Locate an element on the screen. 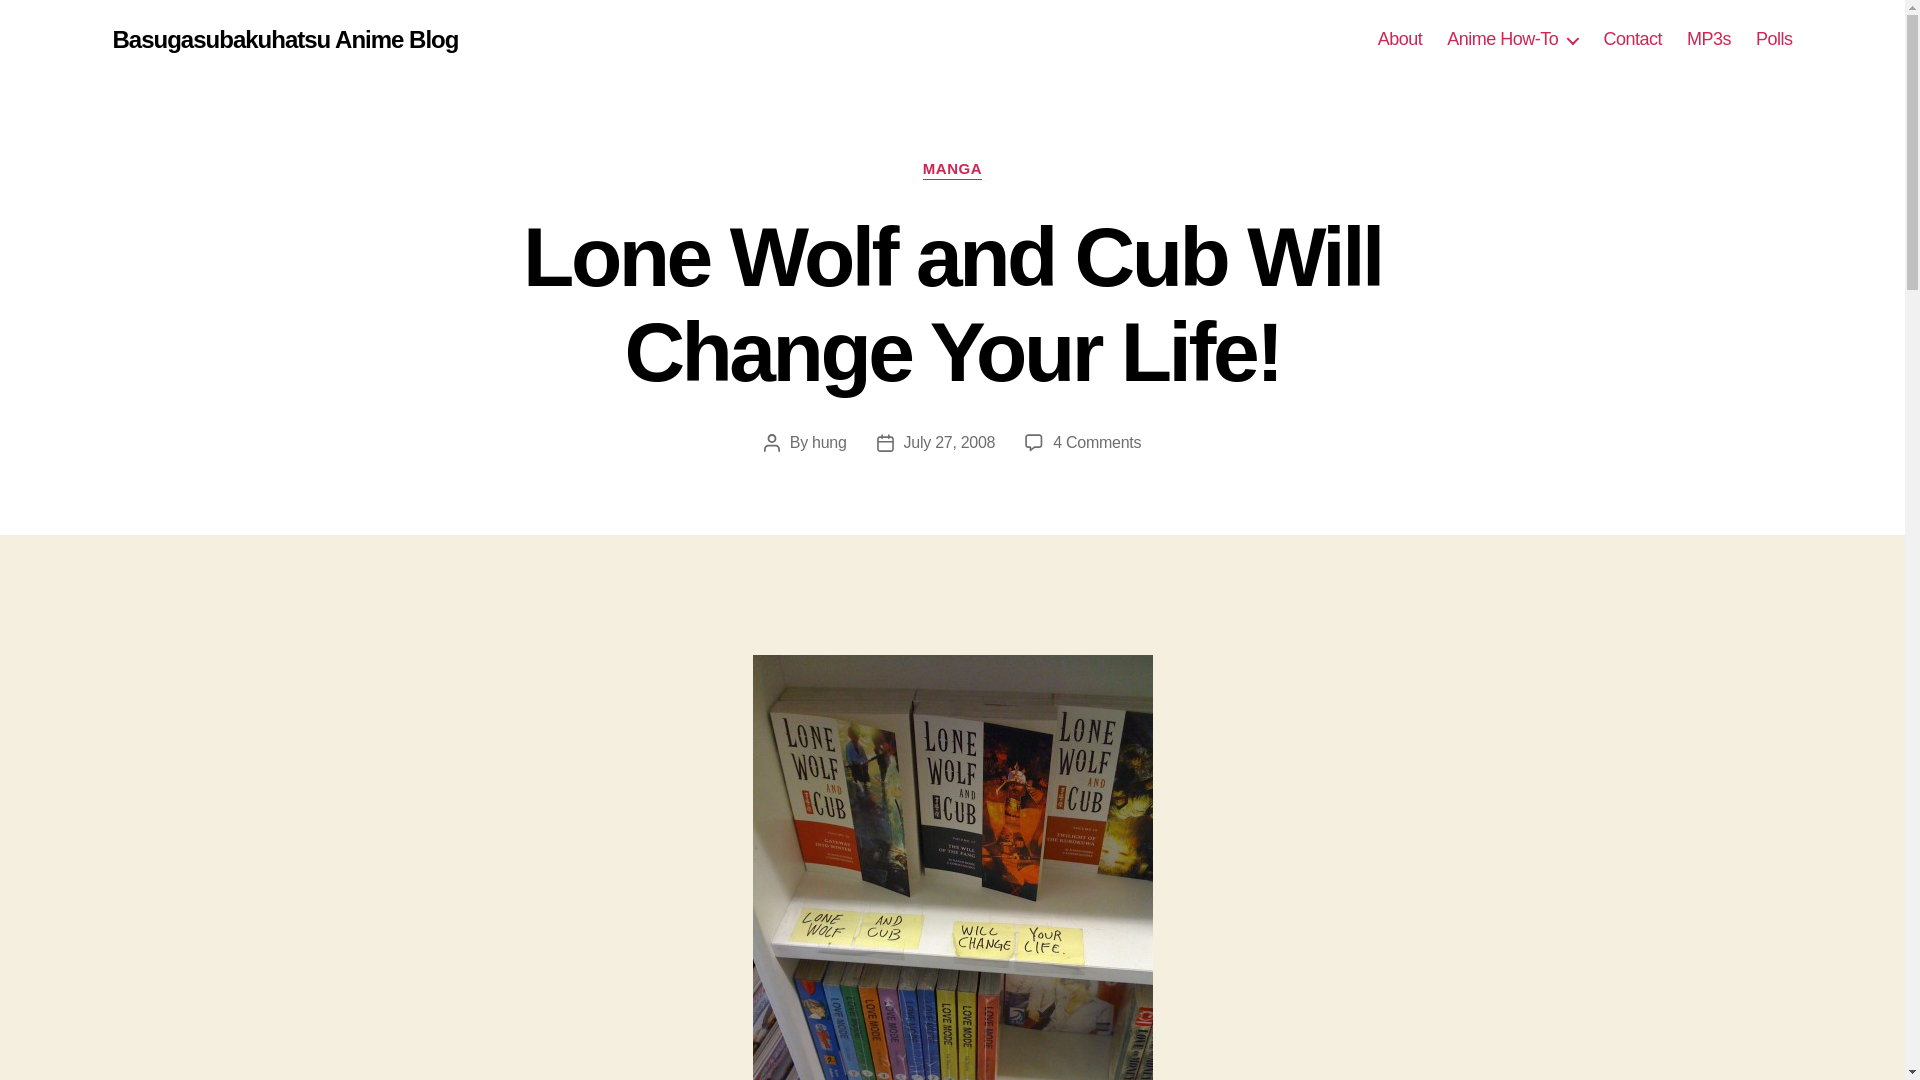 The width and height of the screenshot is (1920, 1080). July 27, 2008 is located at coordinates (1400, 40).